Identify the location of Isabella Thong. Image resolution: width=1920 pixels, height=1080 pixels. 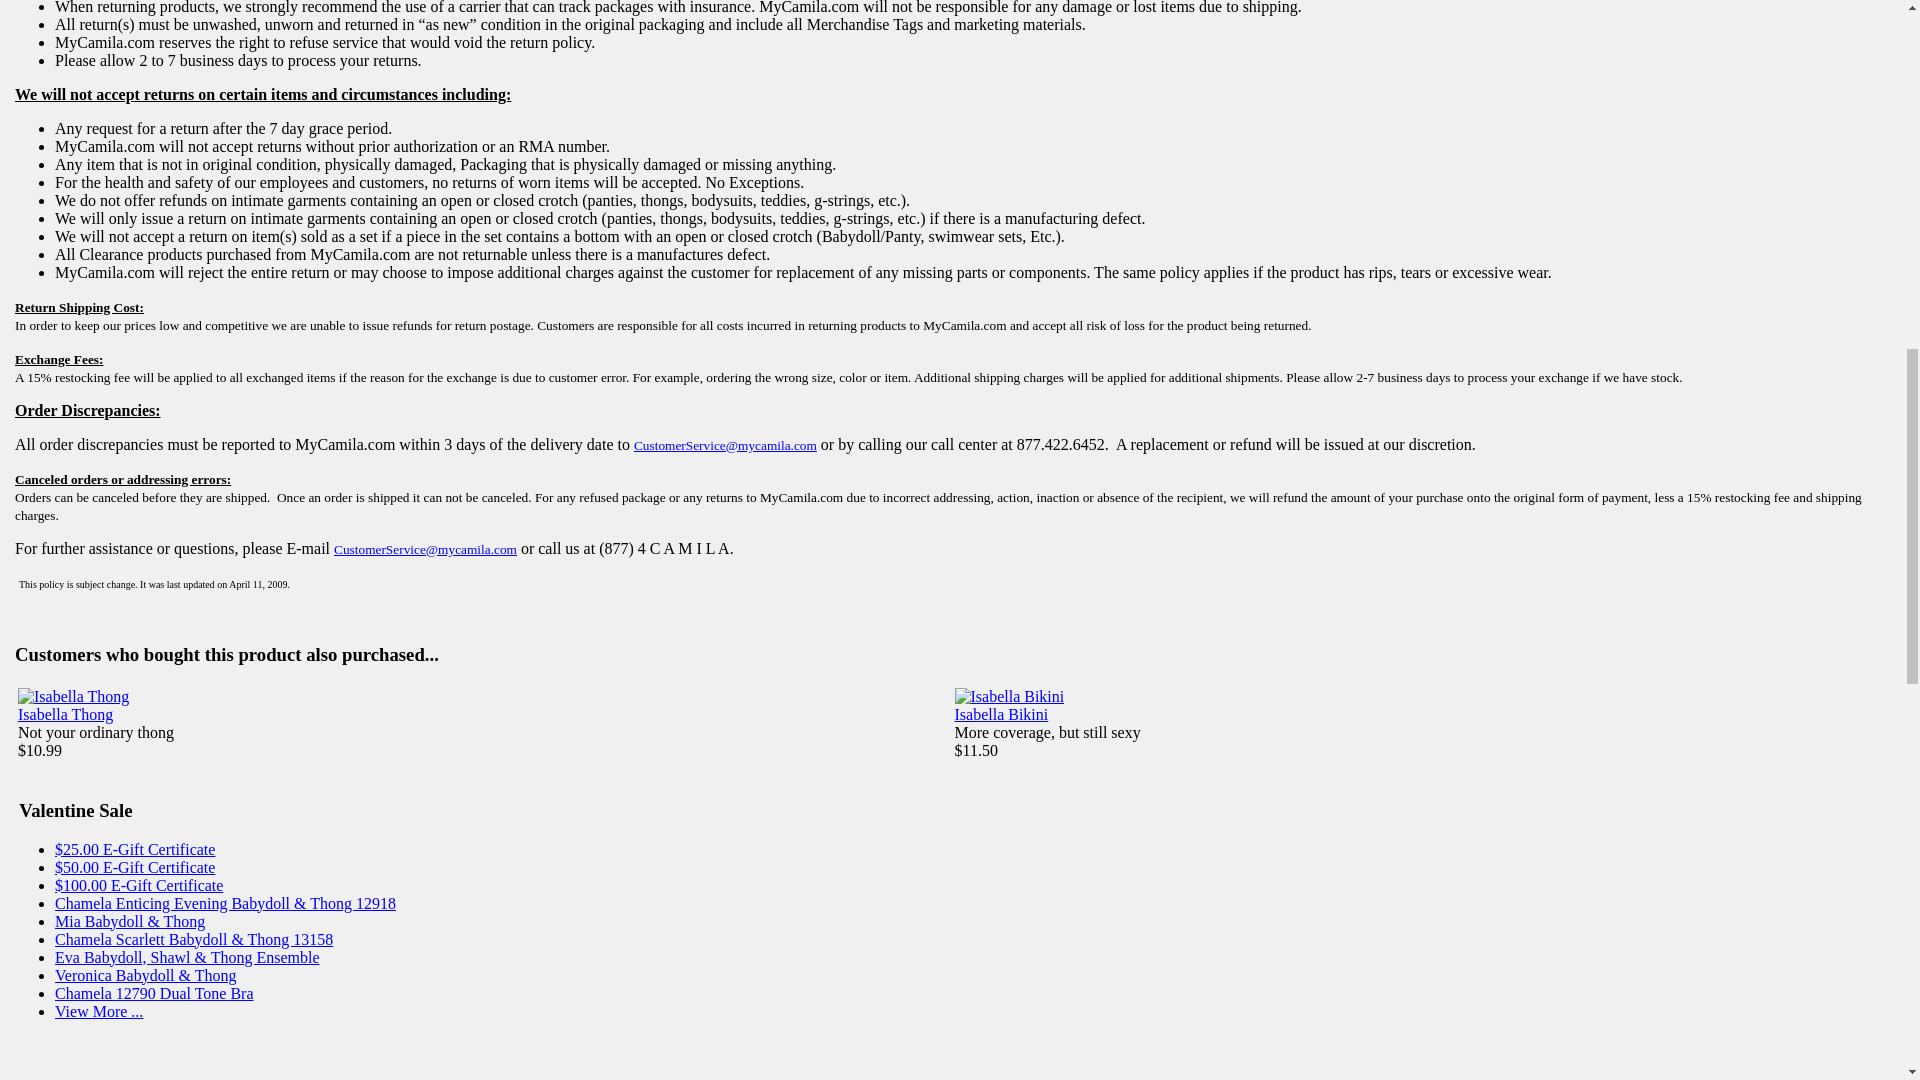
(72, 696).